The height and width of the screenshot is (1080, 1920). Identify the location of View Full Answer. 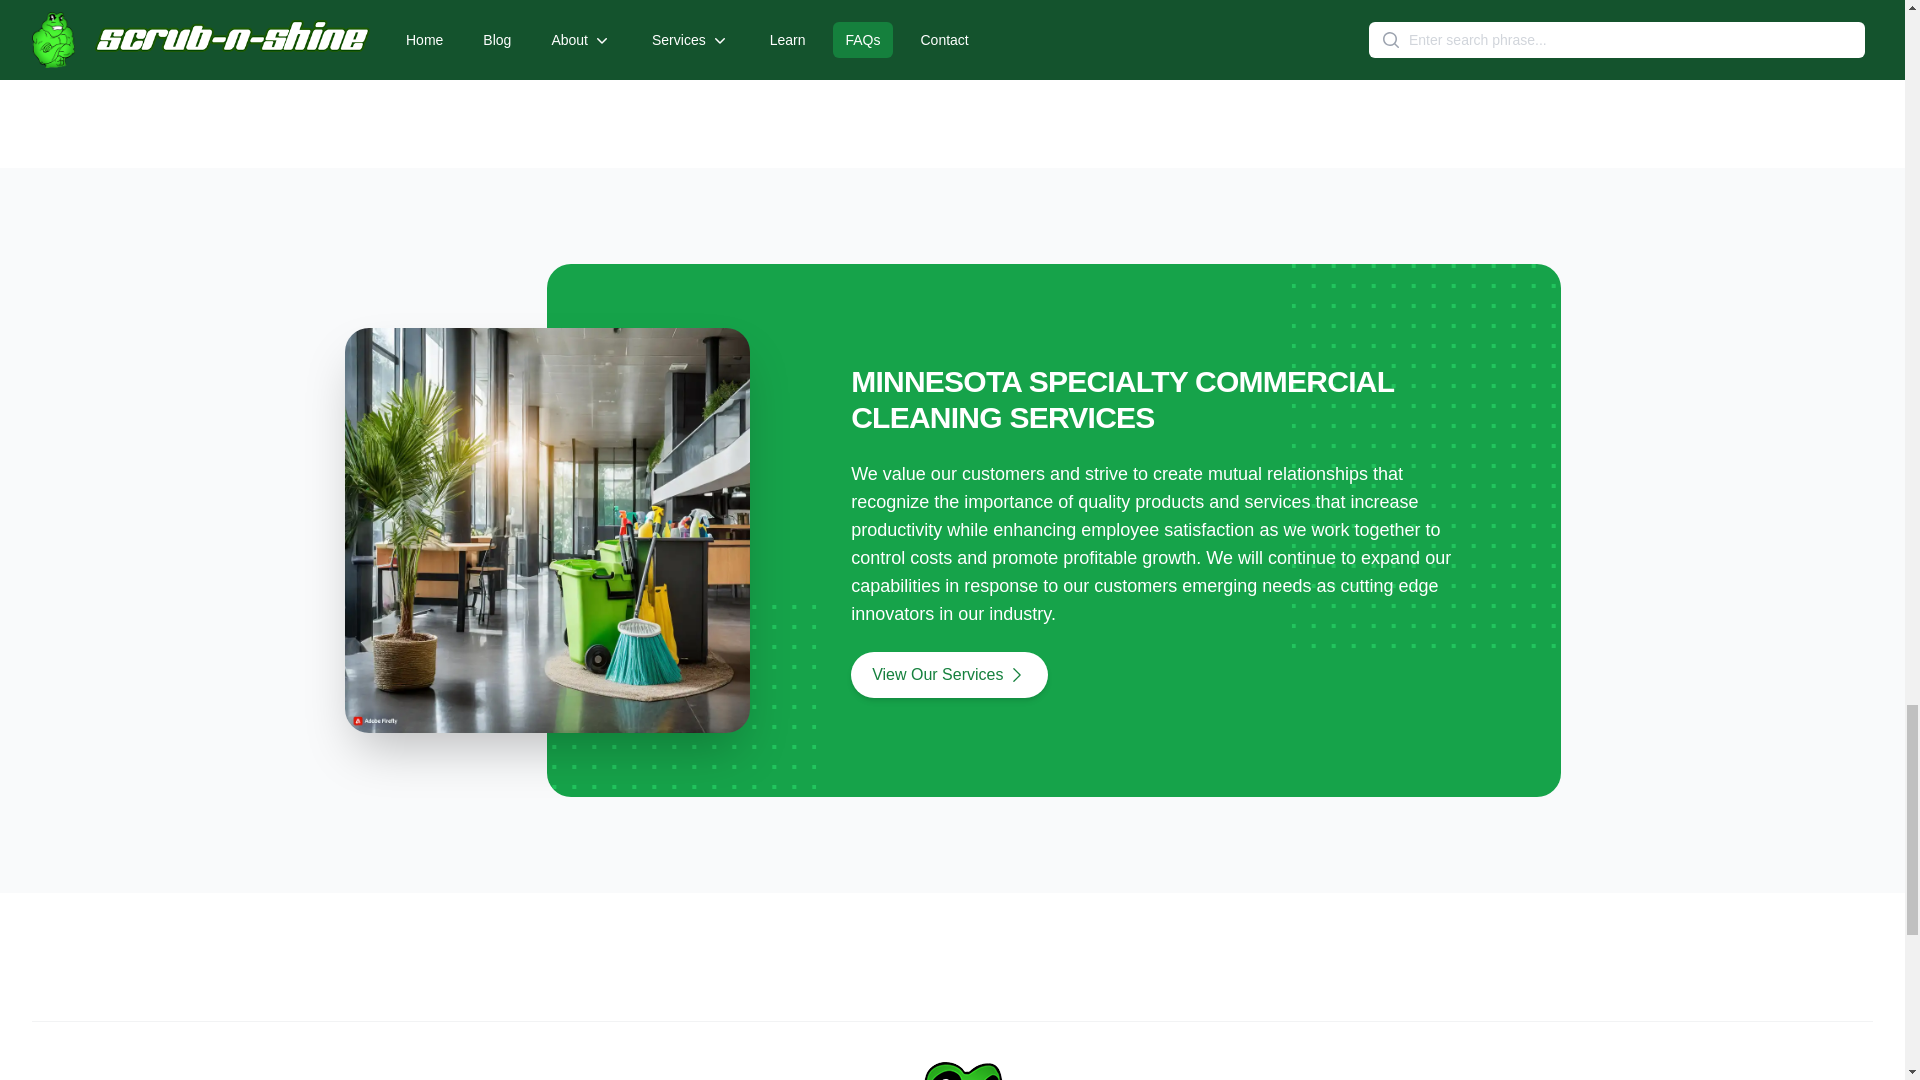
(1039, 14).